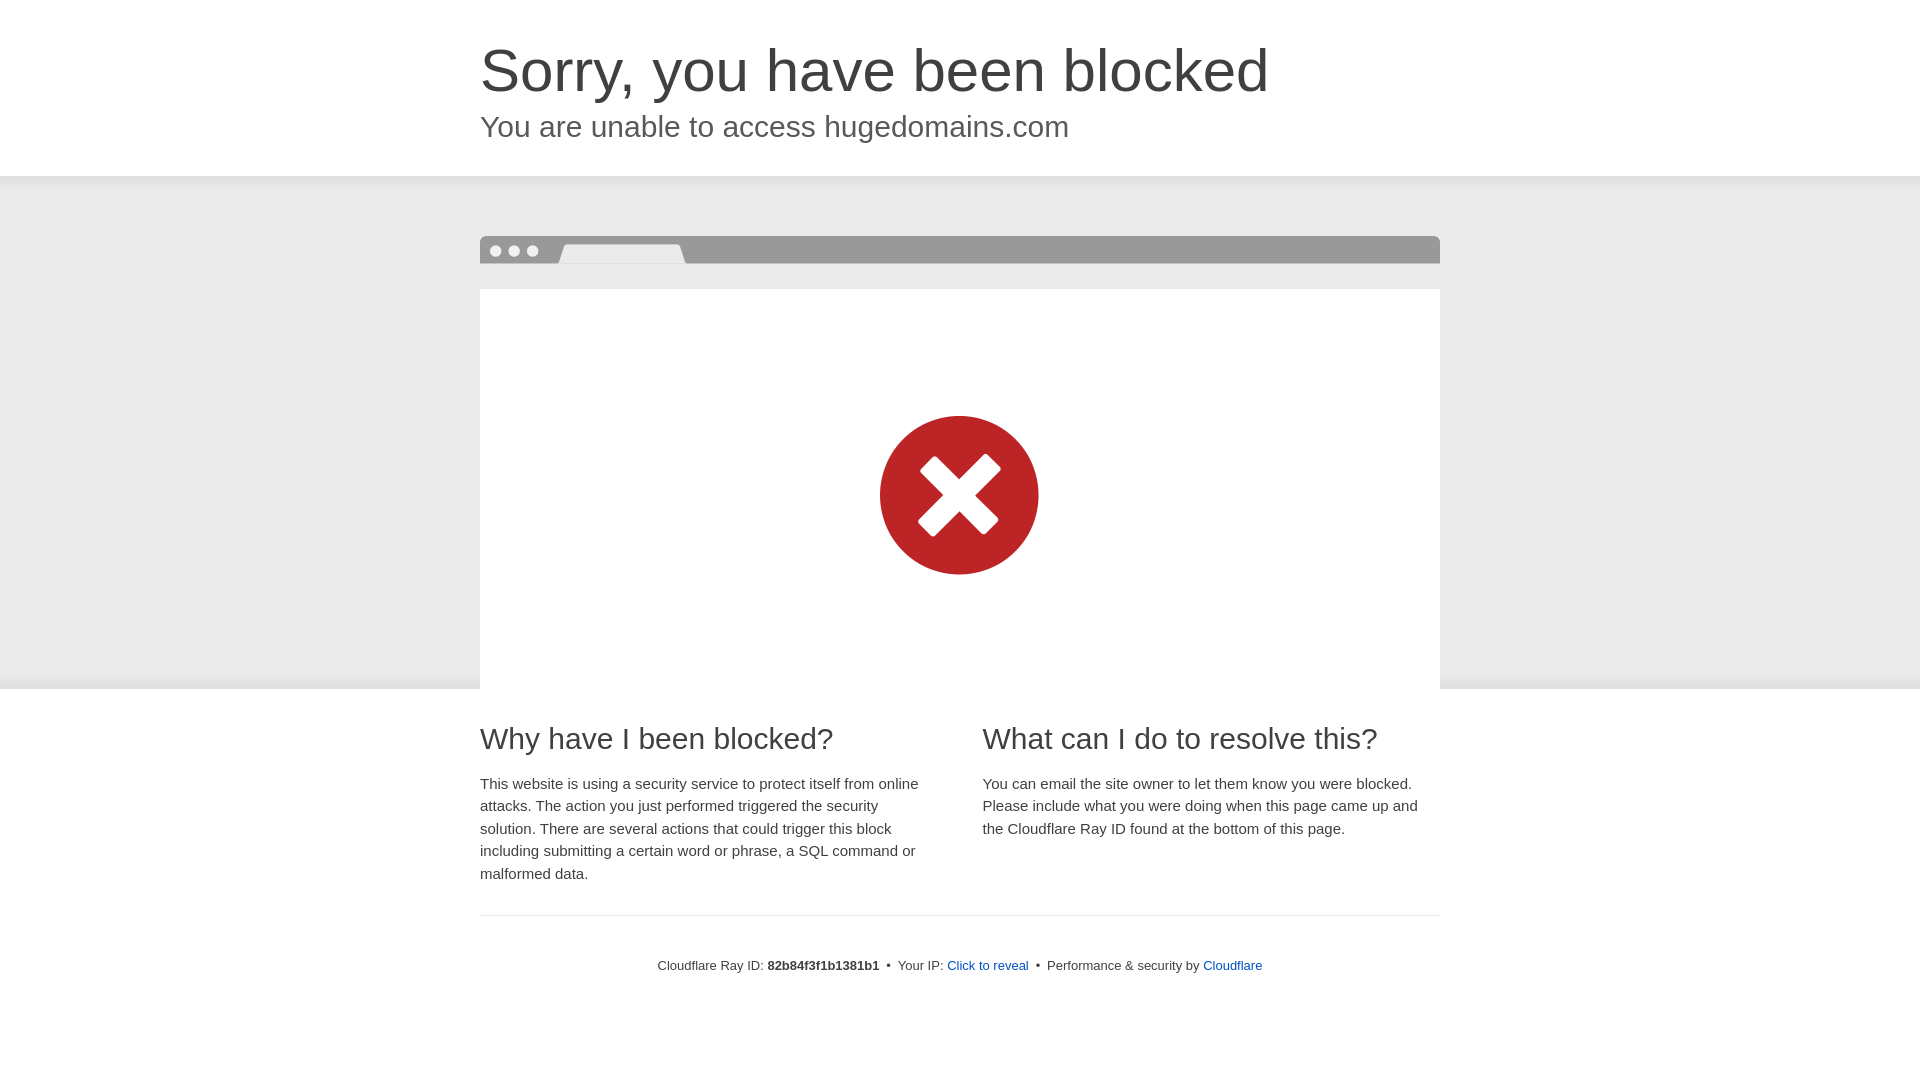 The width and height of the screenshot is (1920, 1080). What do you see at coordinates (988, 966) in the screenshot?
I see `Click to reveal` at bounding box center [988, 966].